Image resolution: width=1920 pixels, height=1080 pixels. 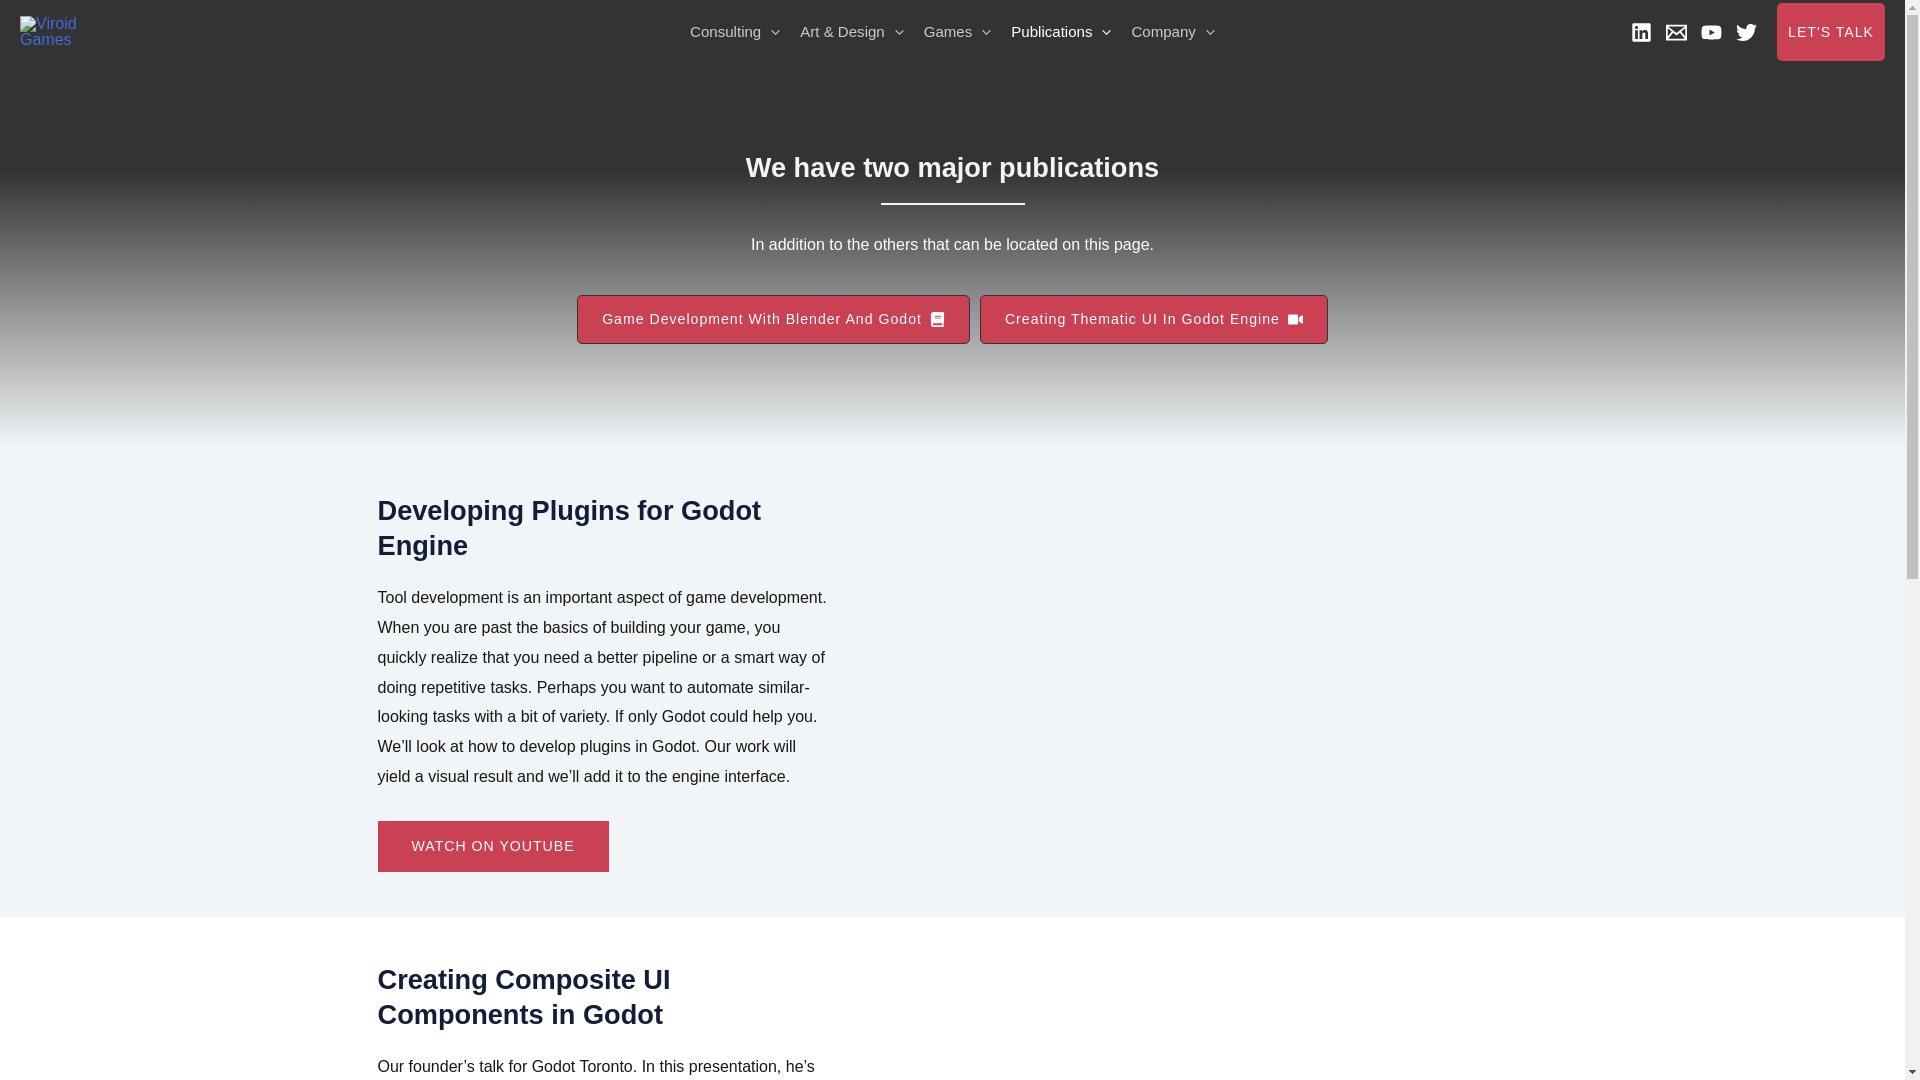 I want to click on Consulting, so click(x=734, y=32).